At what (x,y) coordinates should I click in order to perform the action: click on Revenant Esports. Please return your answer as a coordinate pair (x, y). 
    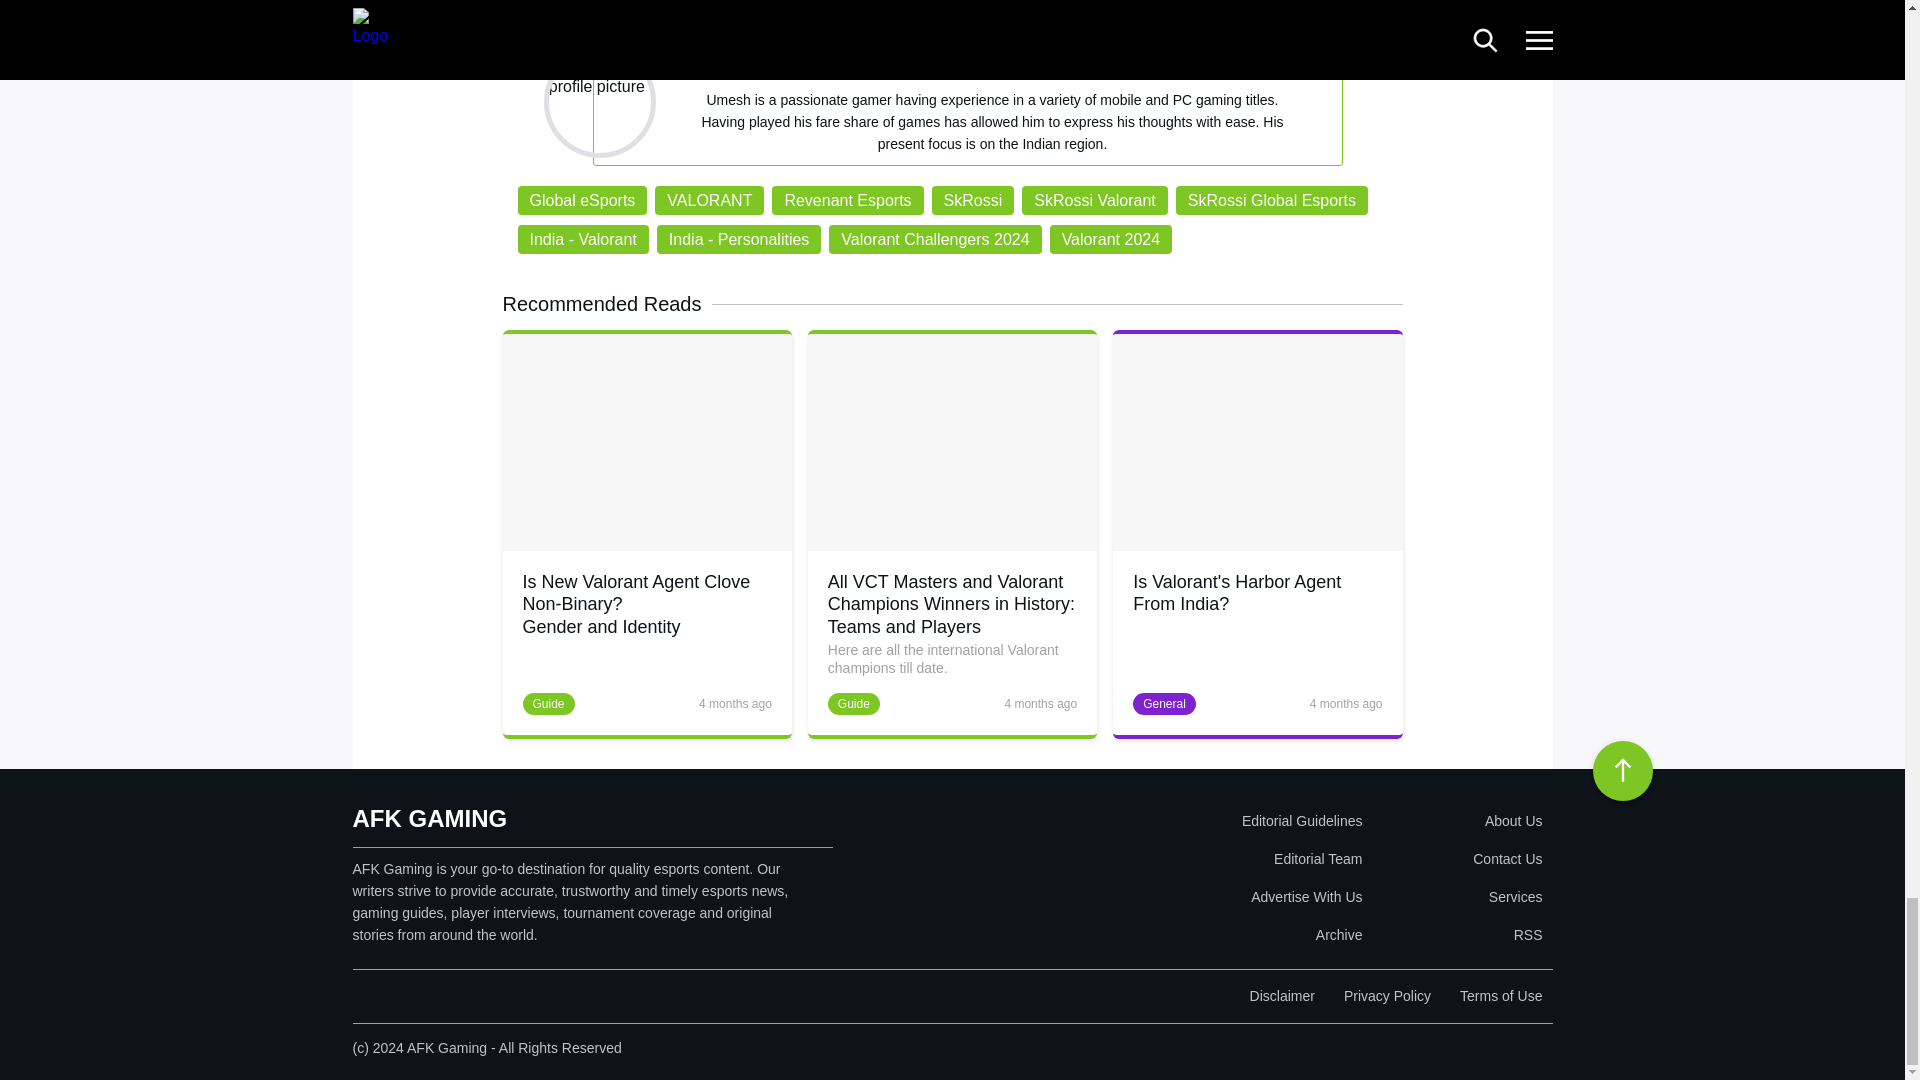
    Looking at the image, I should click on (847, 200).